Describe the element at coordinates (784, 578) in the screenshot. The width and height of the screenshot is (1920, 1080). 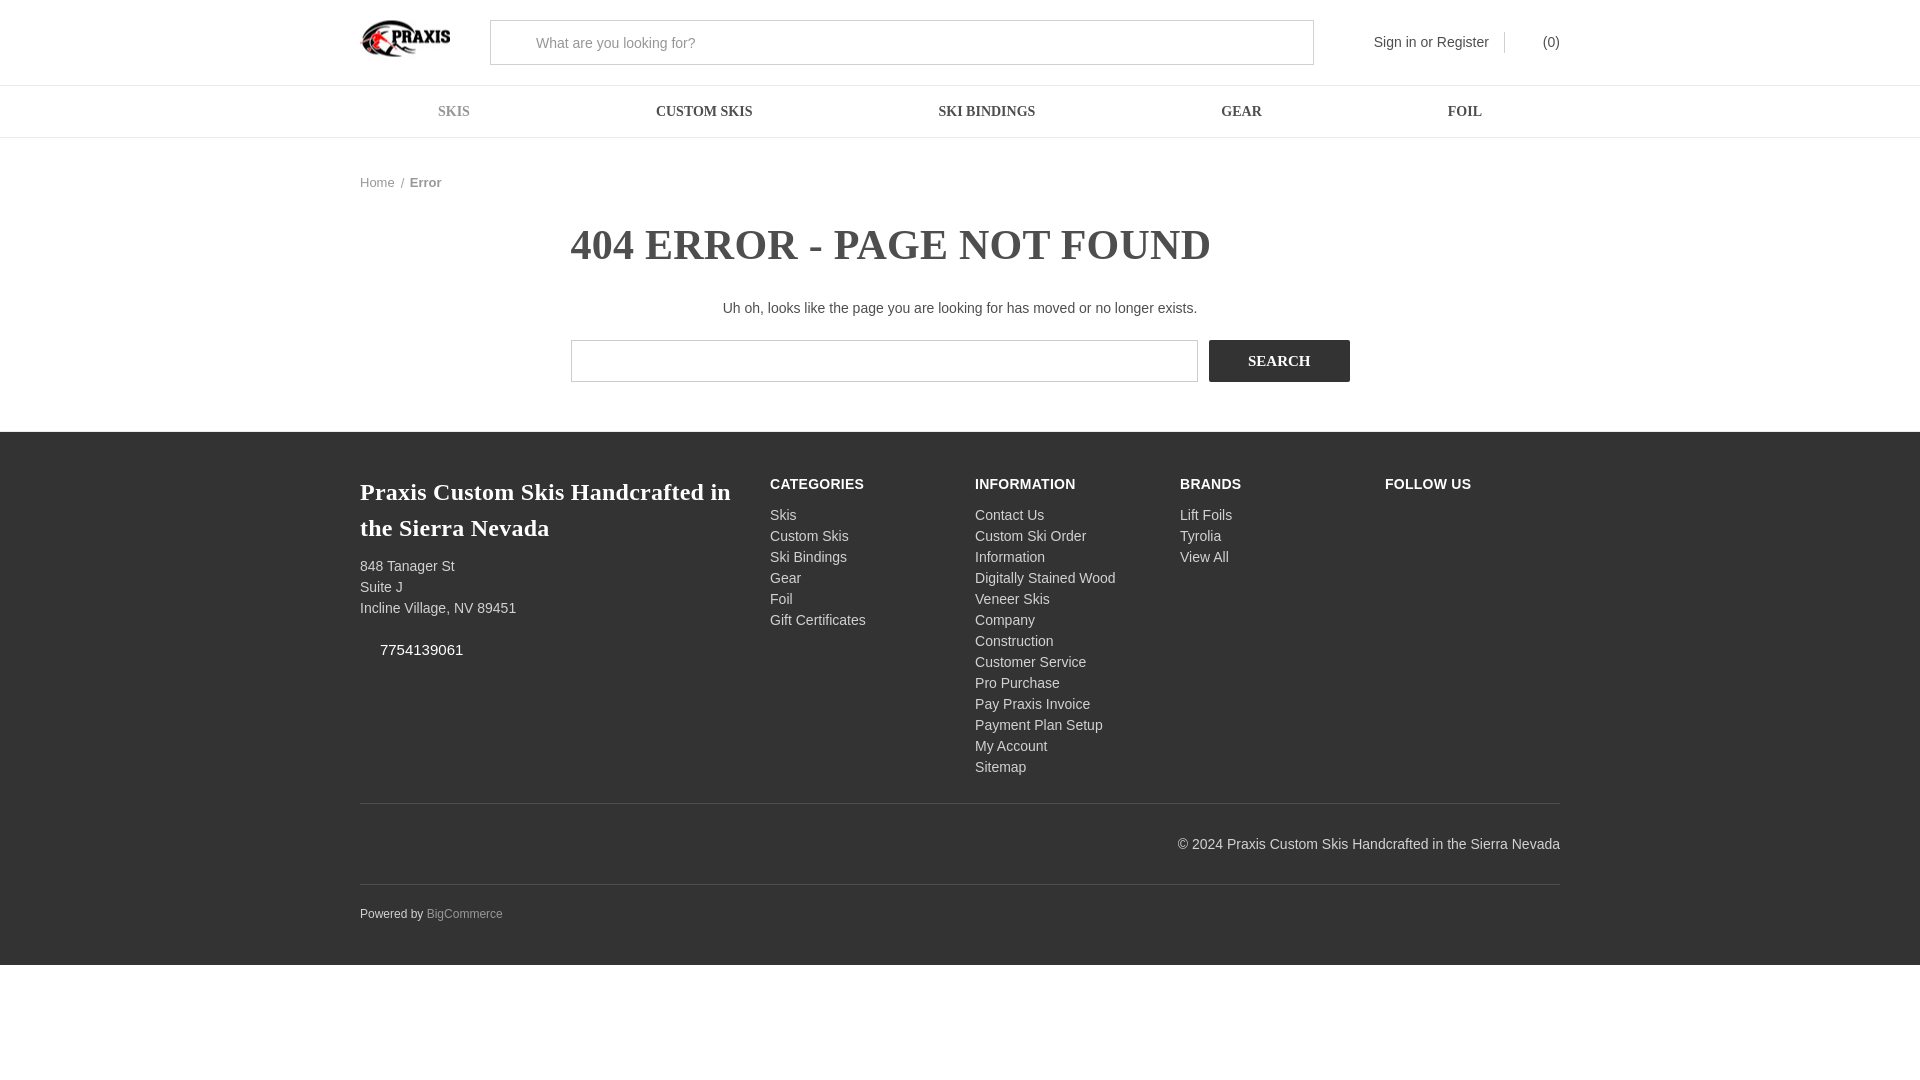
I see `Gear` at that location.